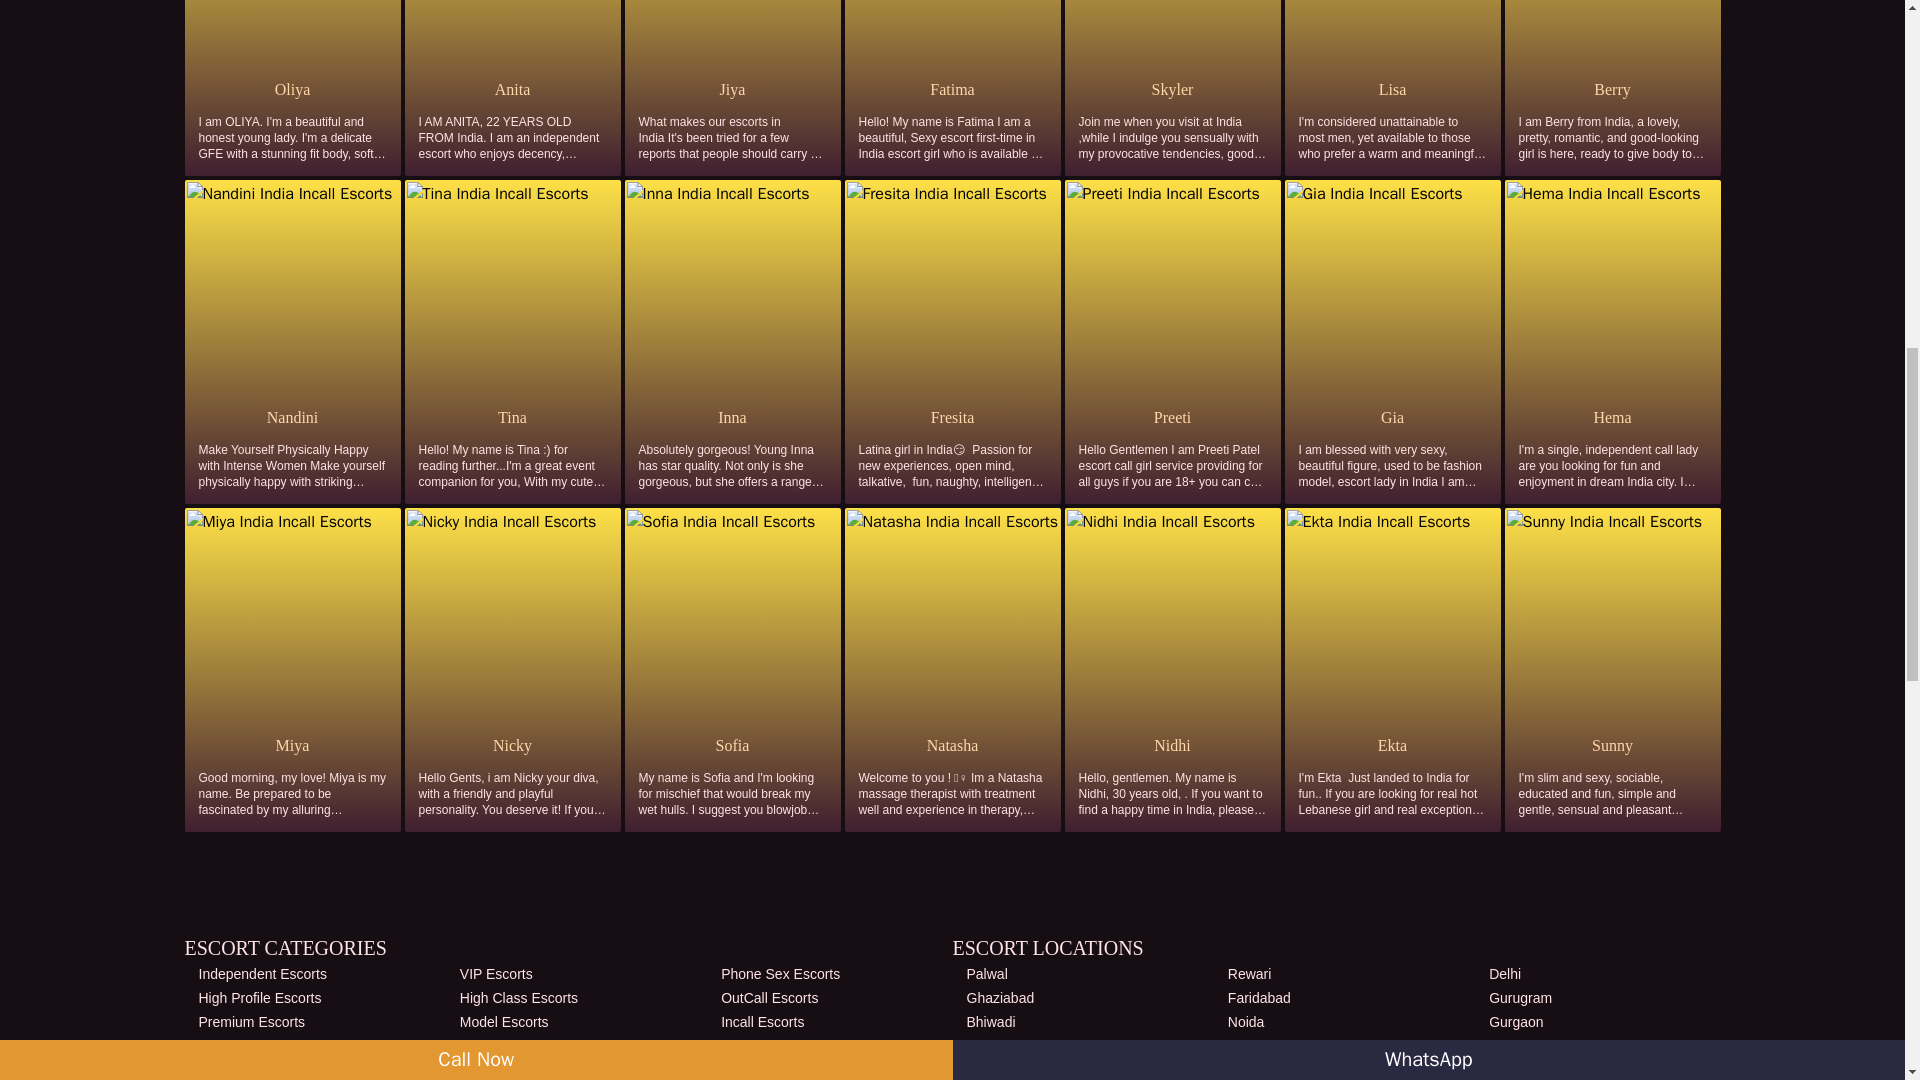  I want to click on Fatima India Incall Escorts, so click(952, 89).